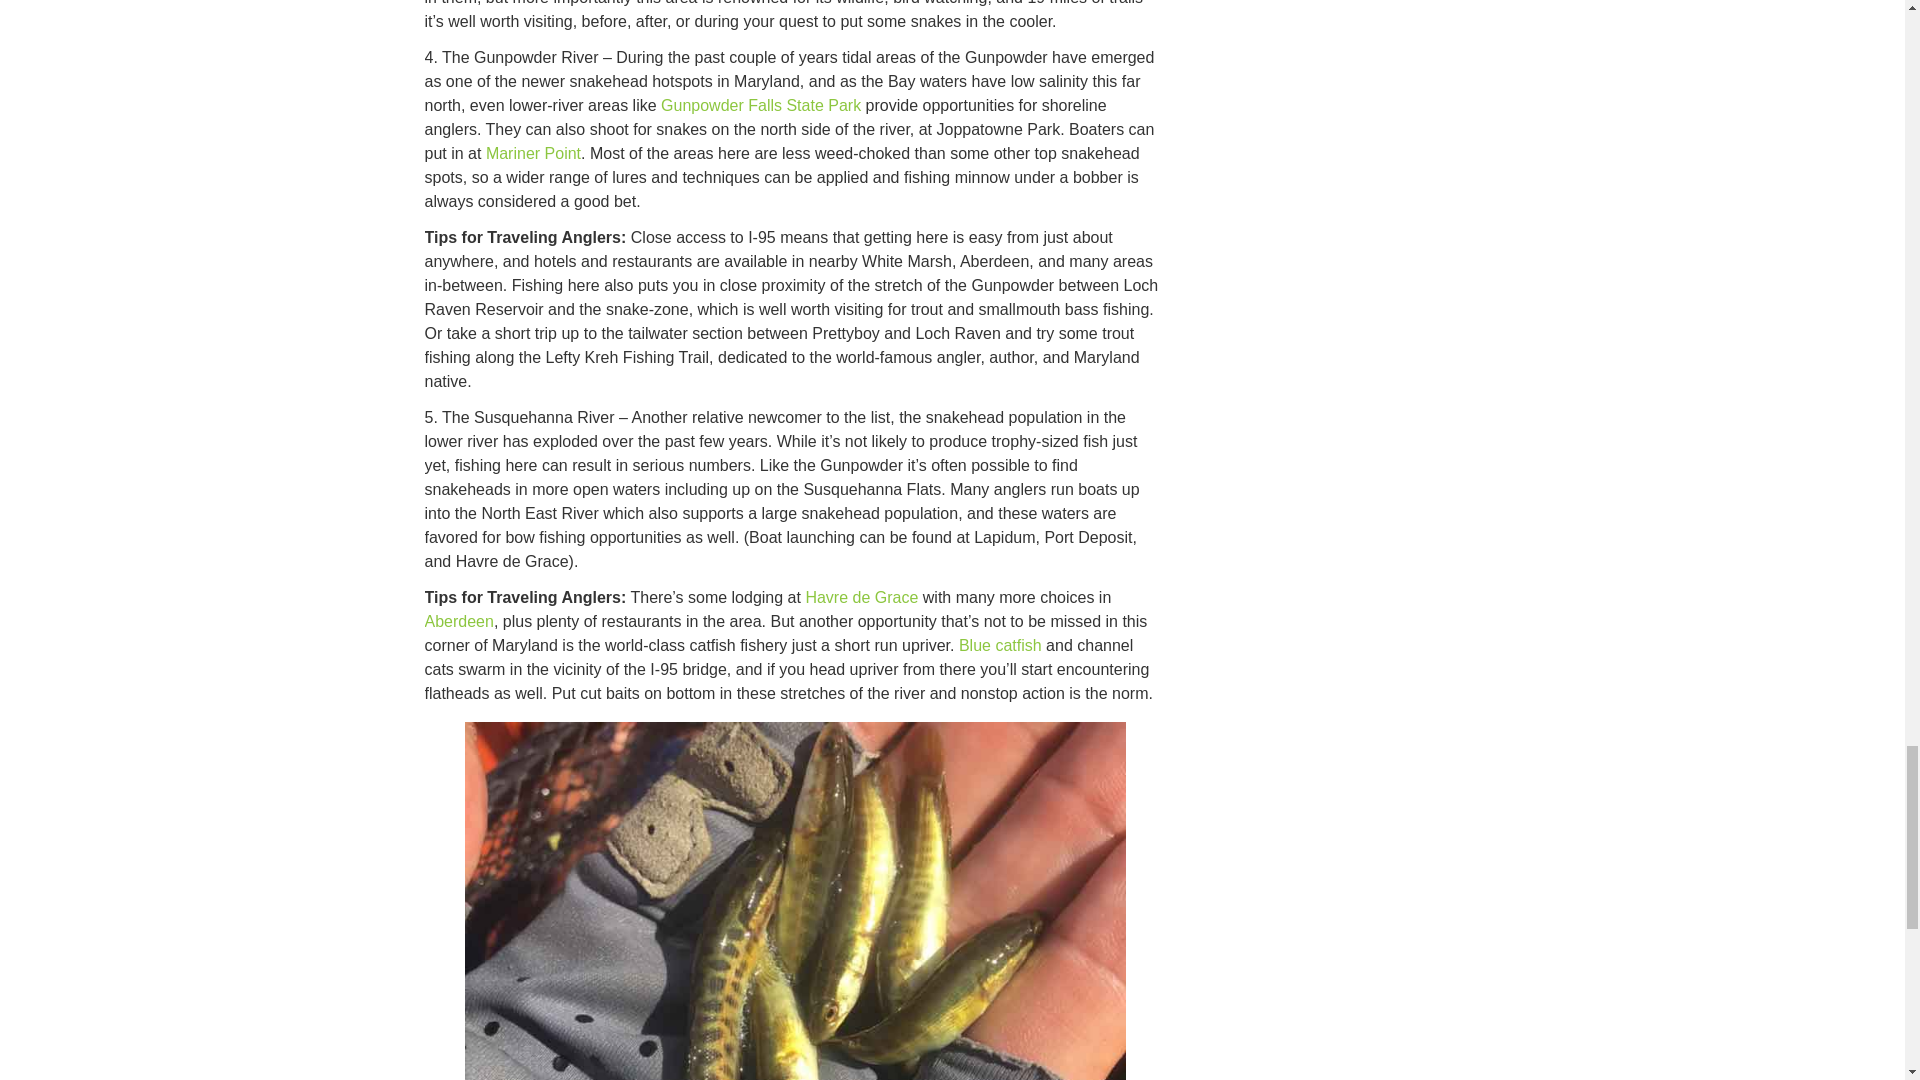 This screenshot has width=1920, height=1080. What do you see at coordinates (1000, 646) in the screenshot?
I see `Blue catfish` at bounding box center [1000, 646].